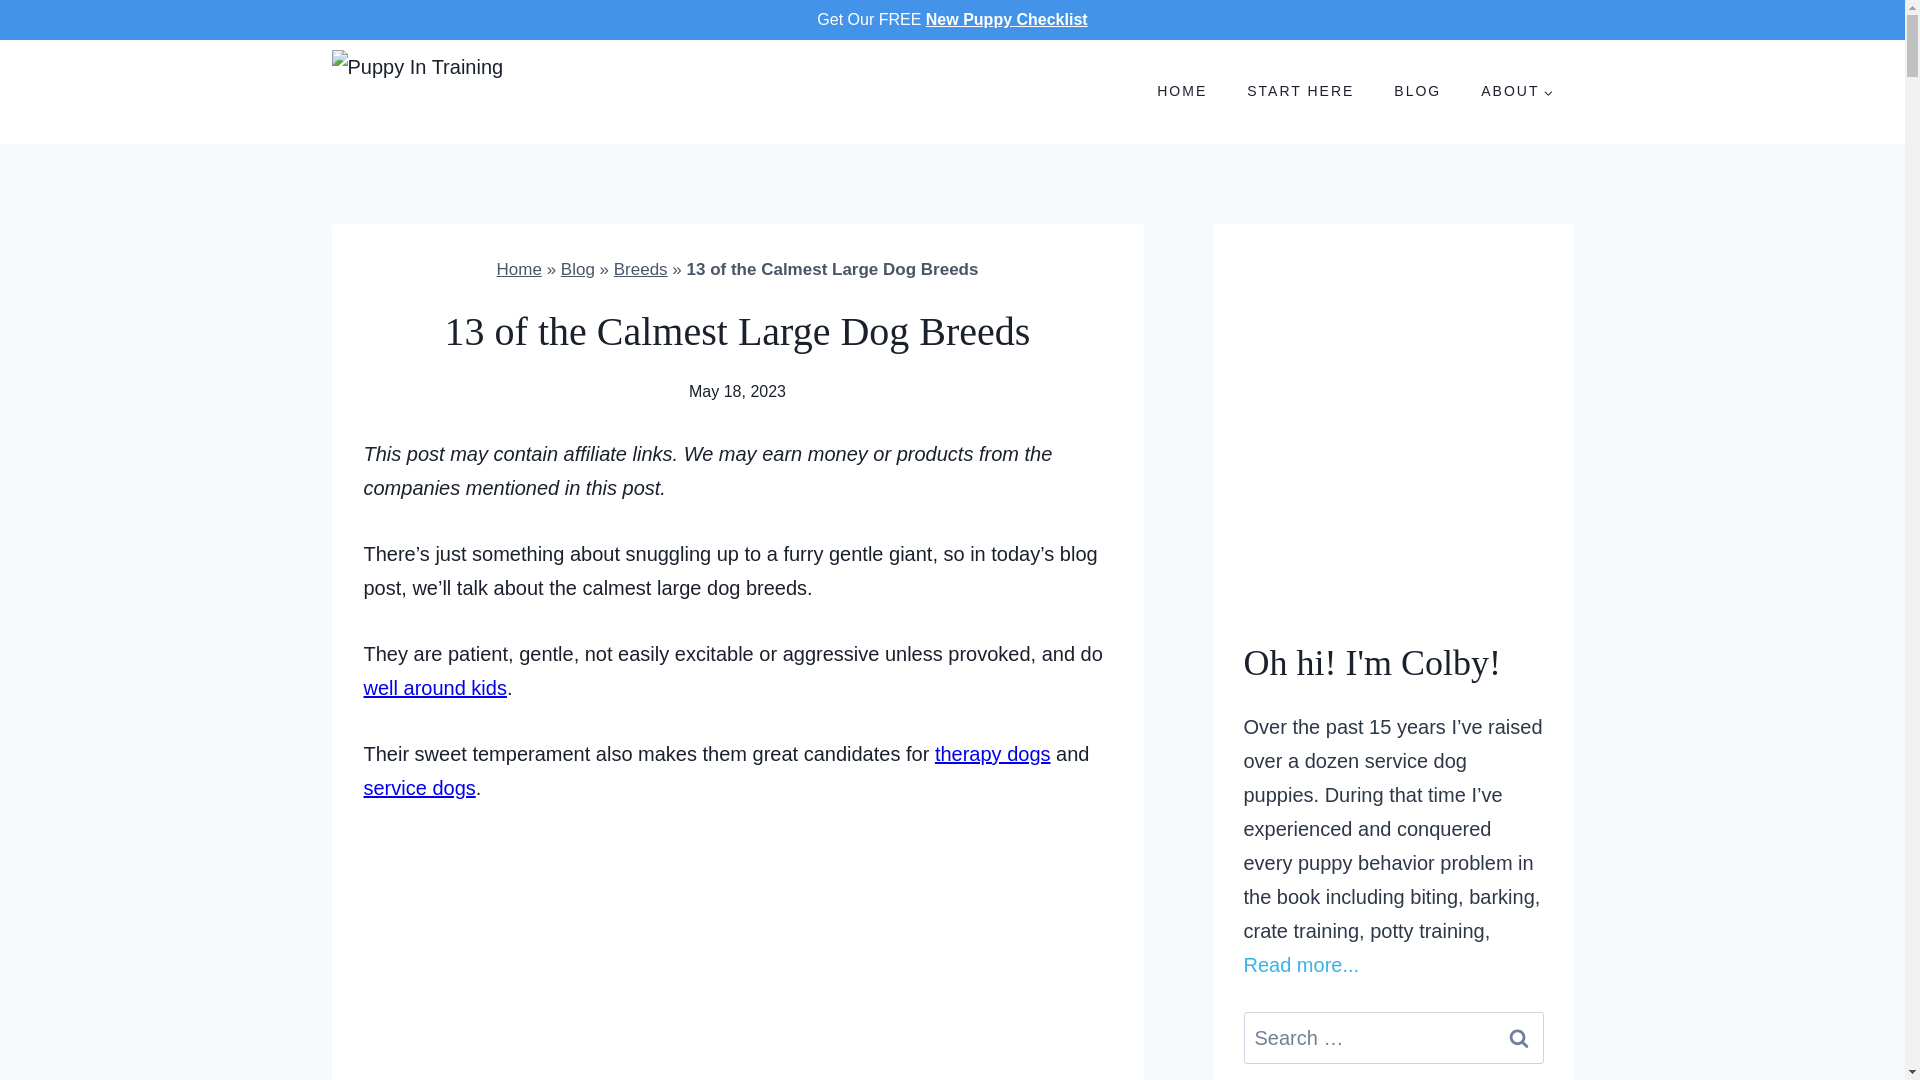 This screenshot has width=1920, height=1080. Describe the element at coordinates (519, 269) in the screenshot. I see `Home` at that location.